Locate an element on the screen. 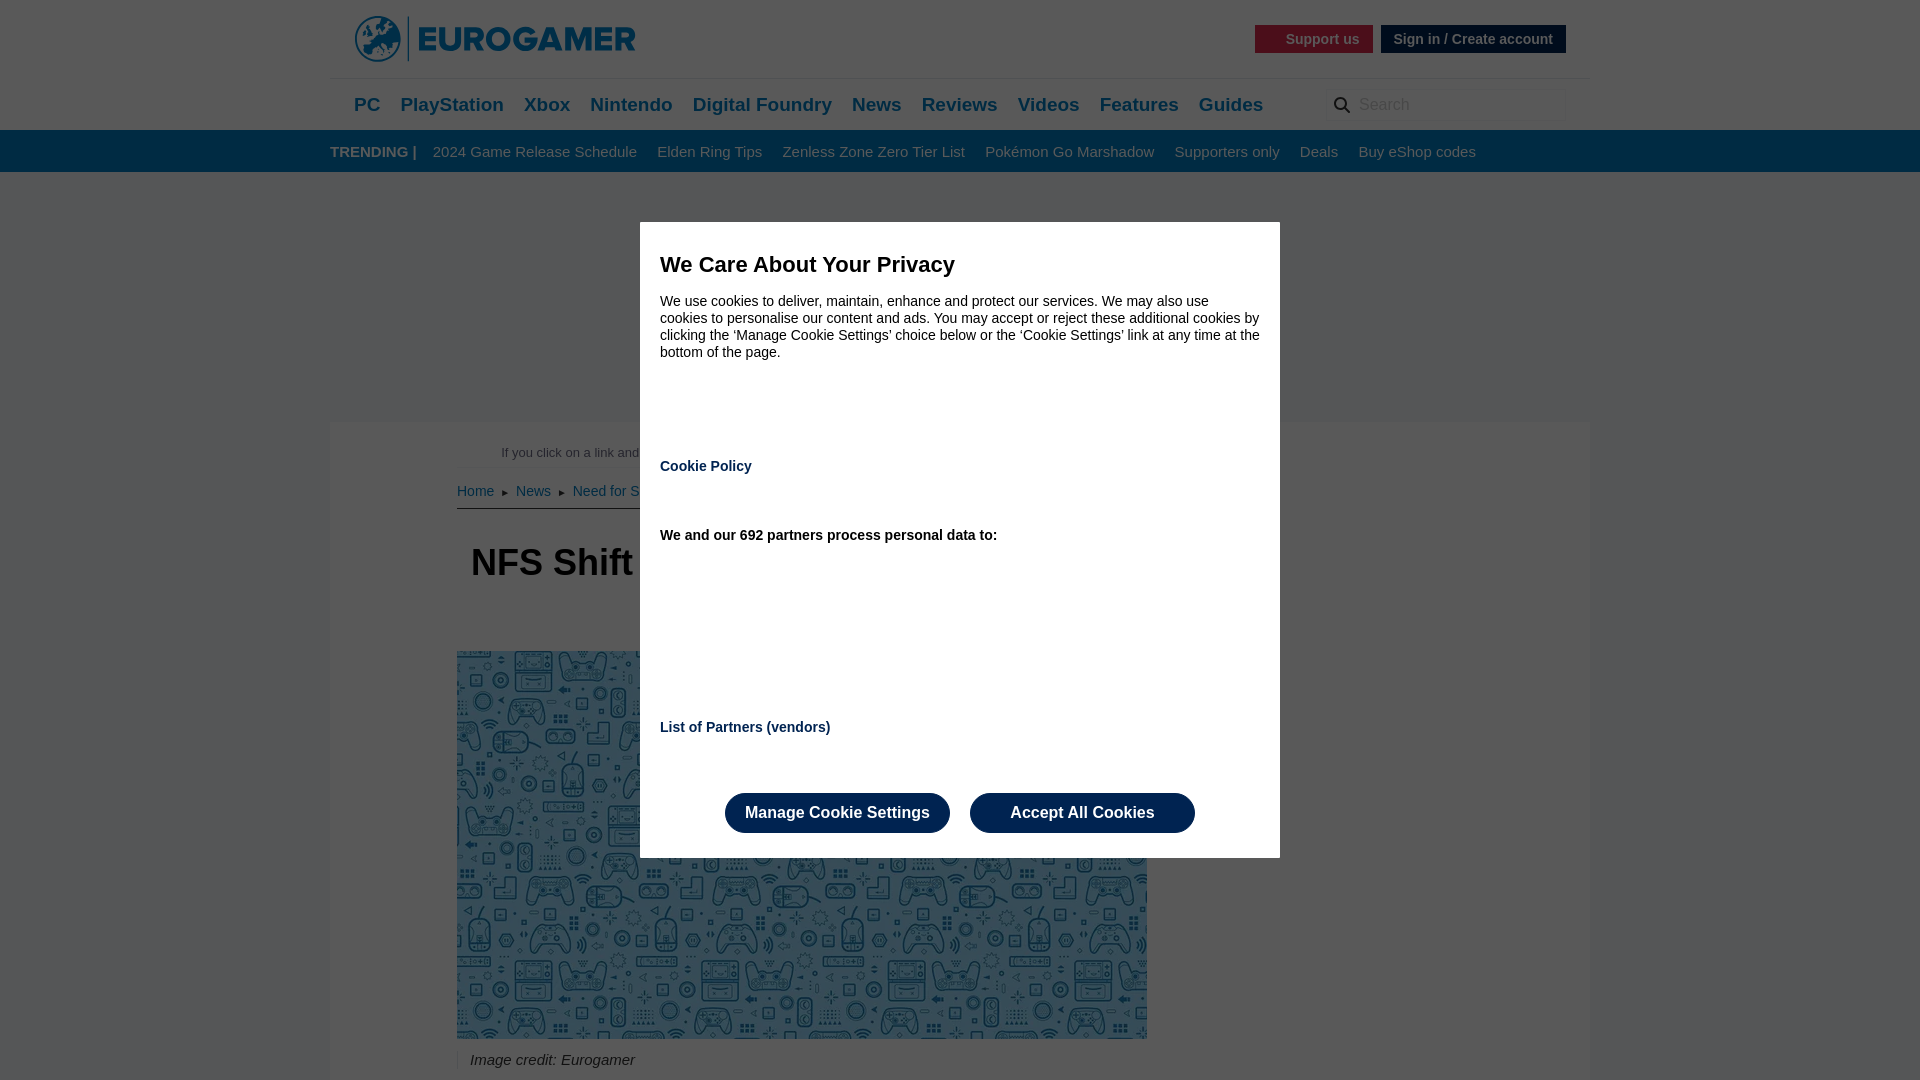  Videos is located at coordinates (1048, 104).